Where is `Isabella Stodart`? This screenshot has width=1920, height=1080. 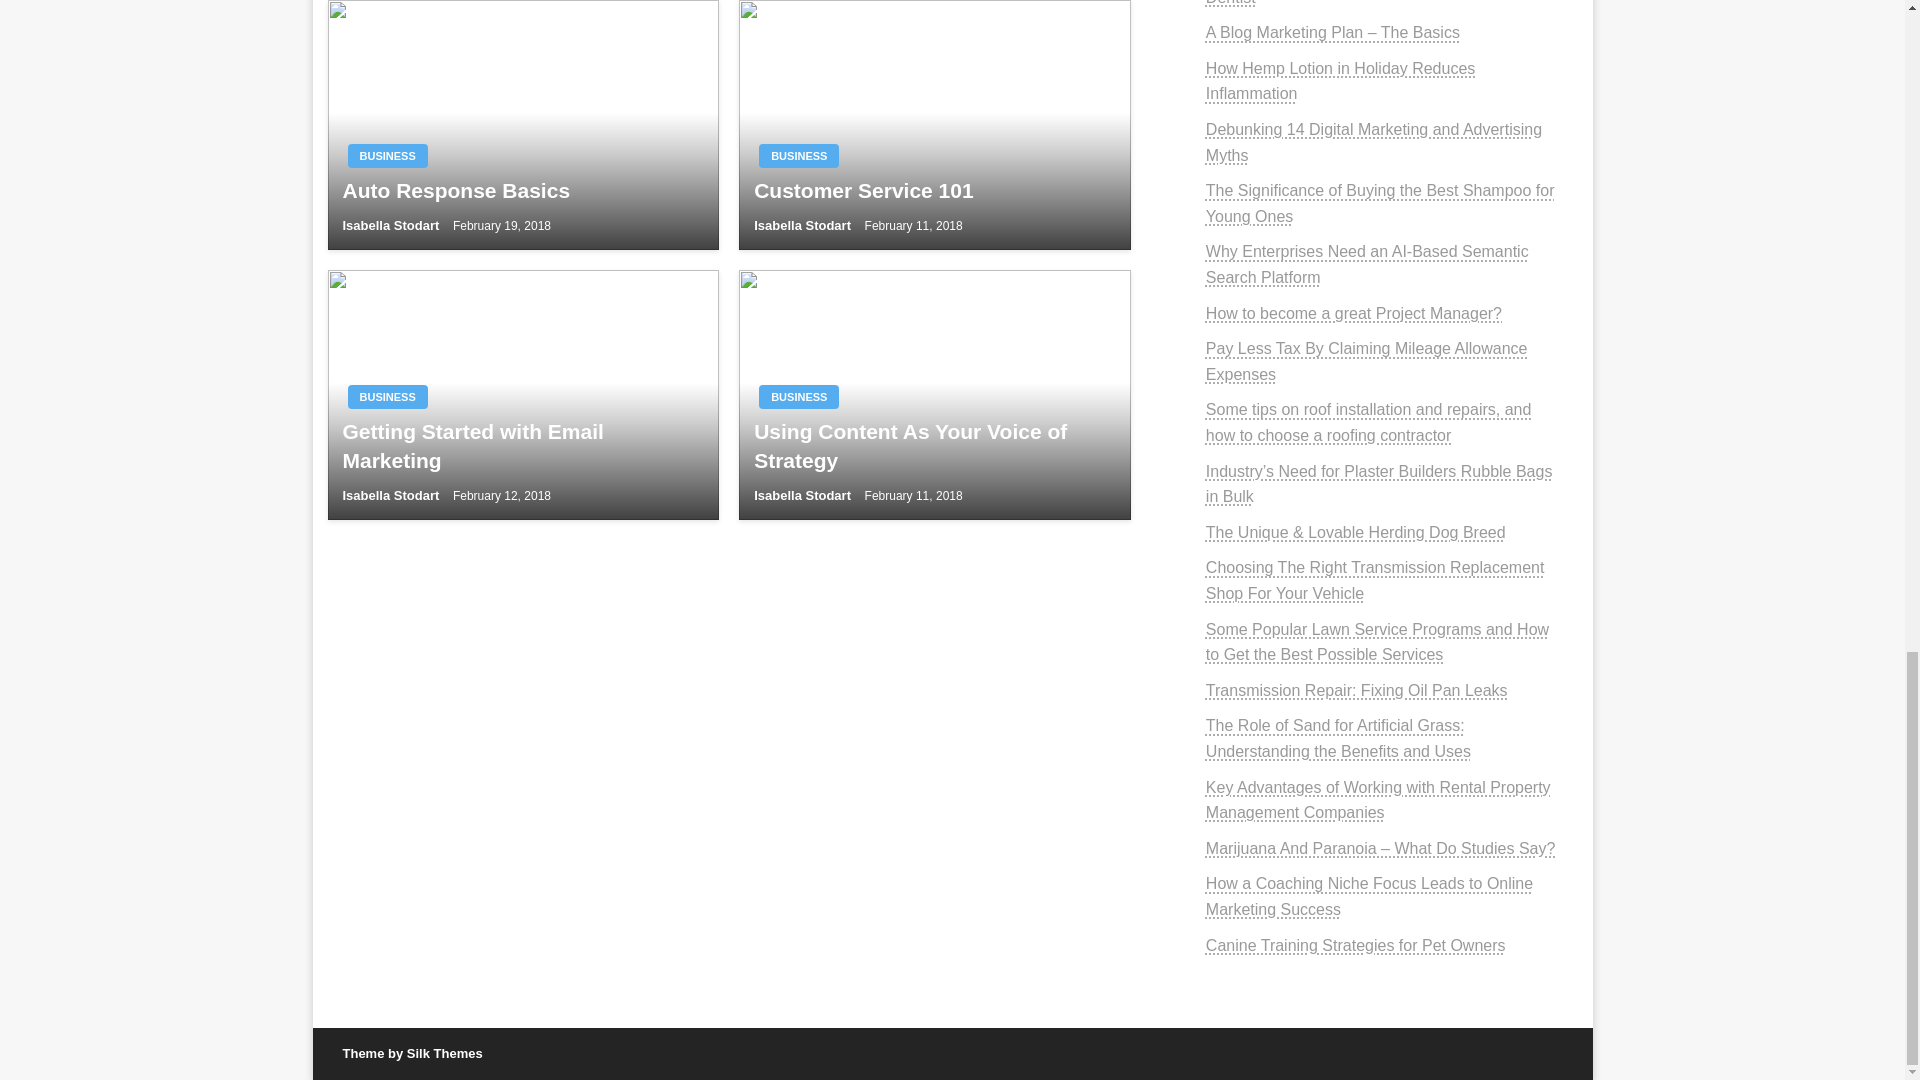 Isabella Stodart is located at coordinates (804, 496).